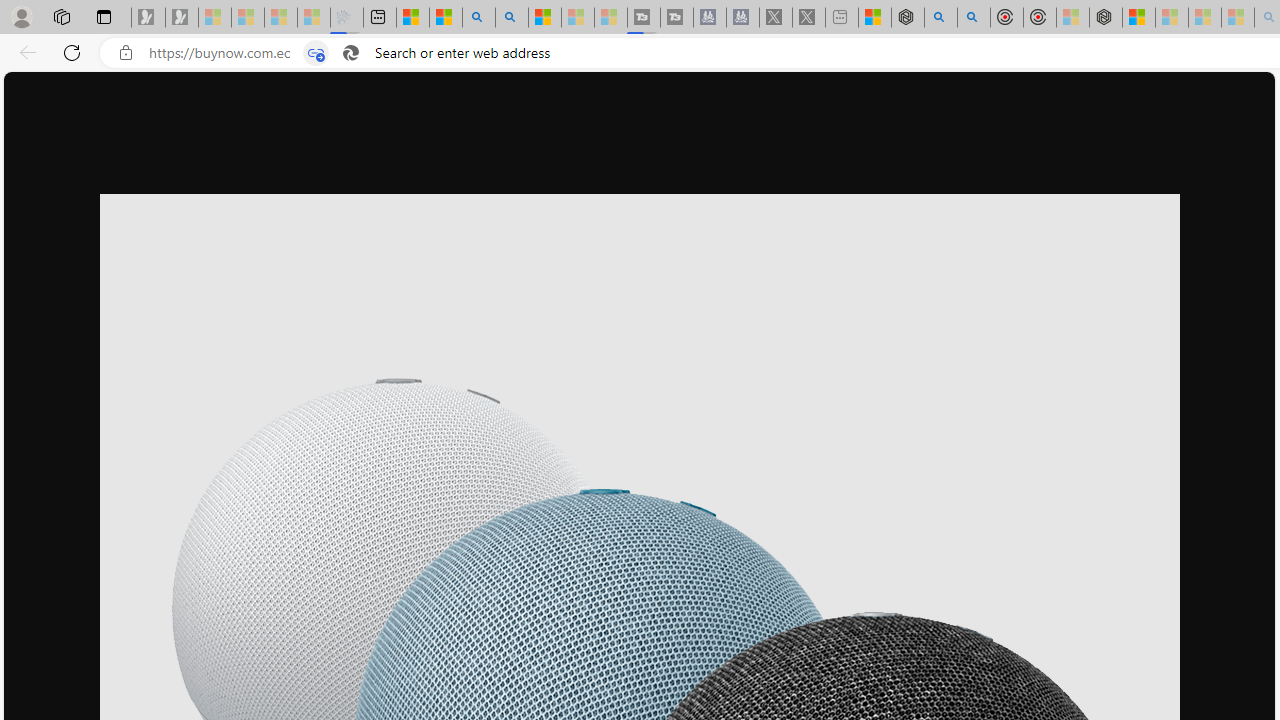  I want to click on Refresh, so click(72, 52).